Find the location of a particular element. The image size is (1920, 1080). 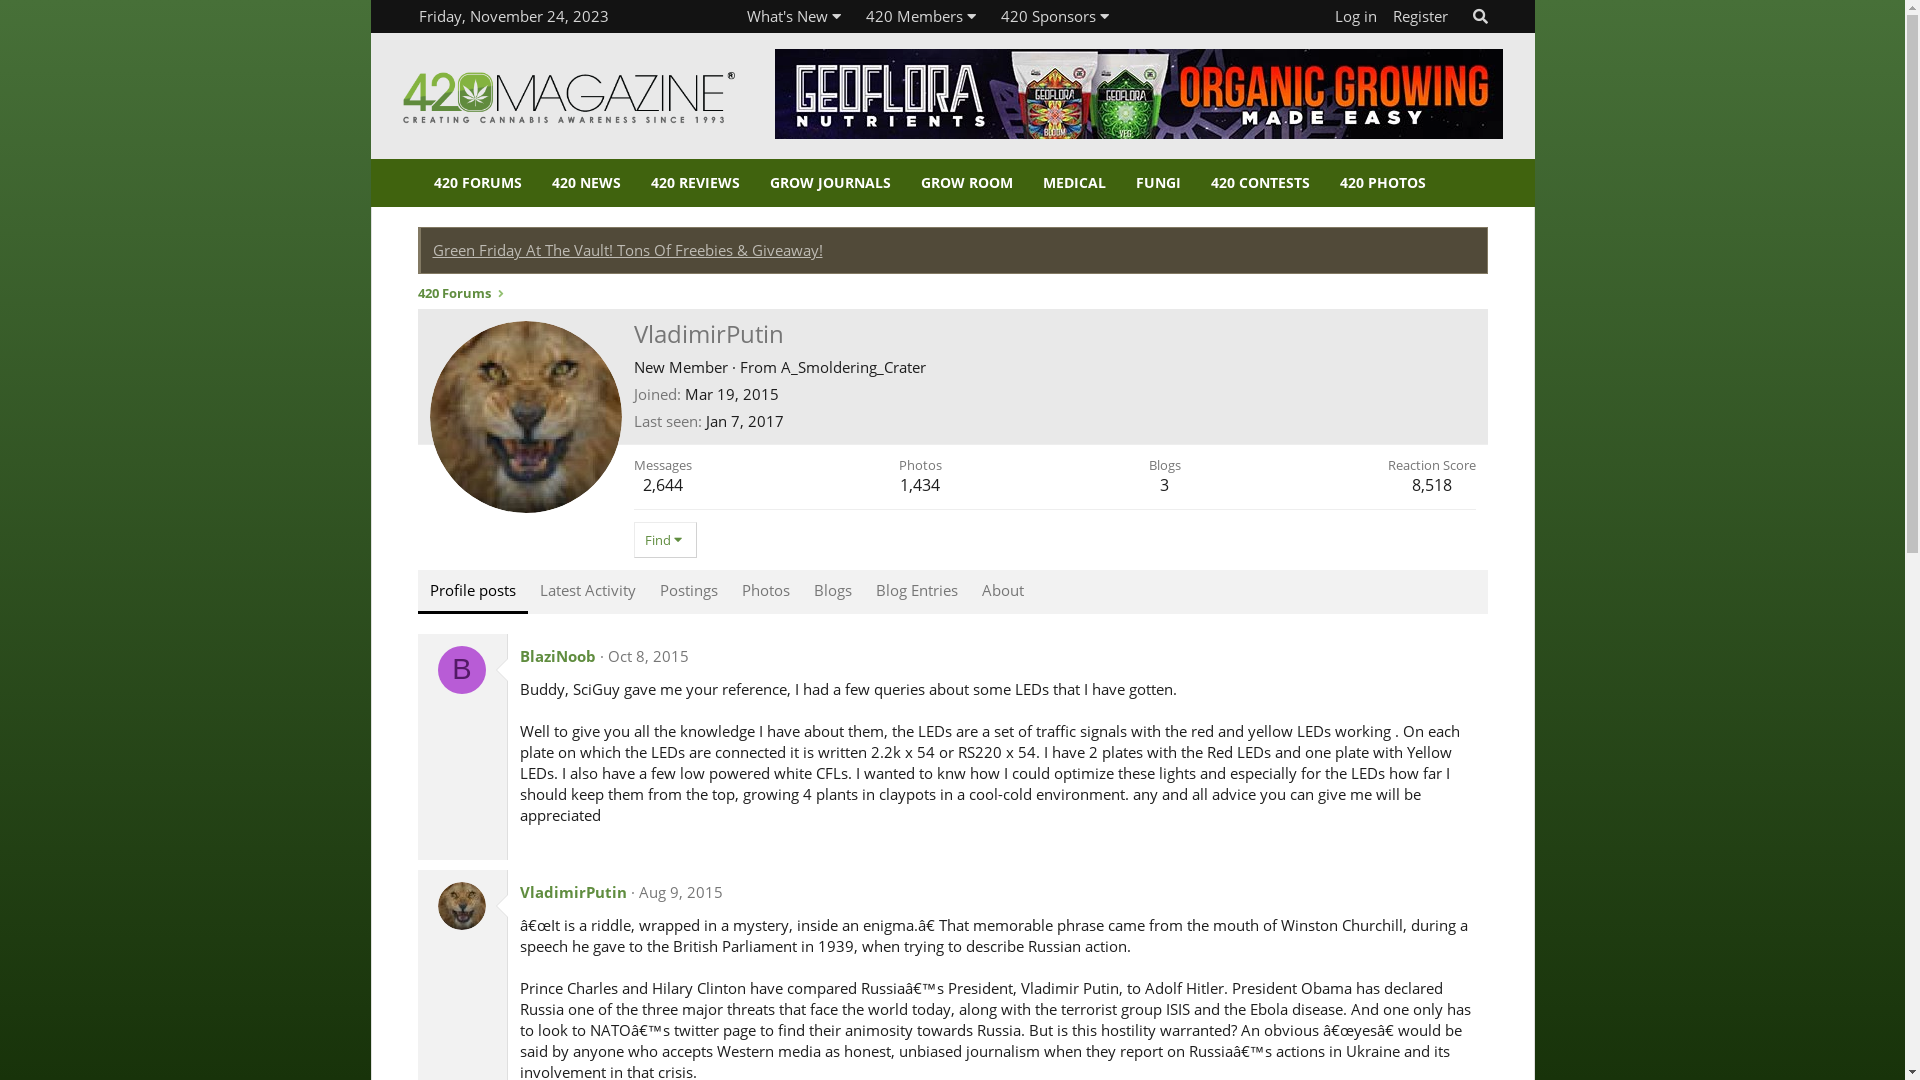

FUNGI is located at coordinates (1158, 183).